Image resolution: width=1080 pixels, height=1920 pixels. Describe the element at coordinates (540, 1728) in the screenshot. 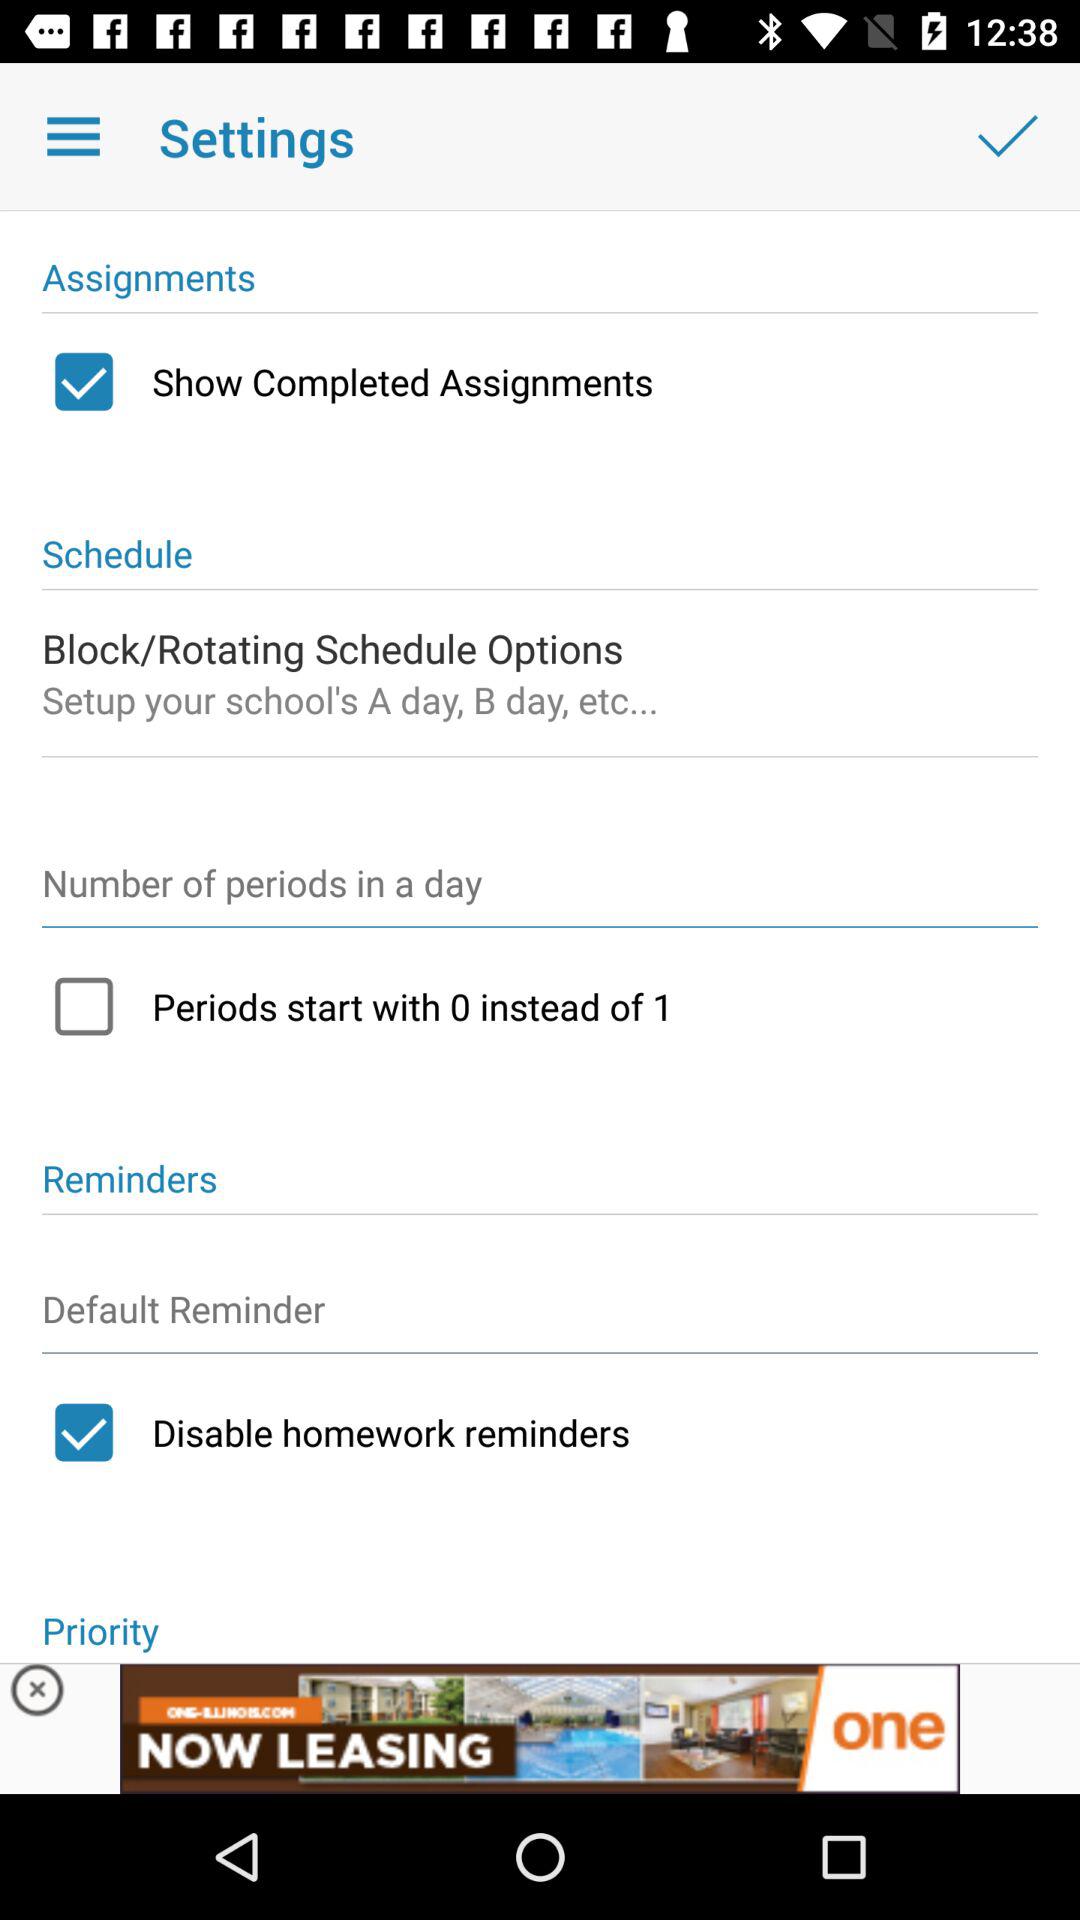

I see `go to the advertising website` at that location.